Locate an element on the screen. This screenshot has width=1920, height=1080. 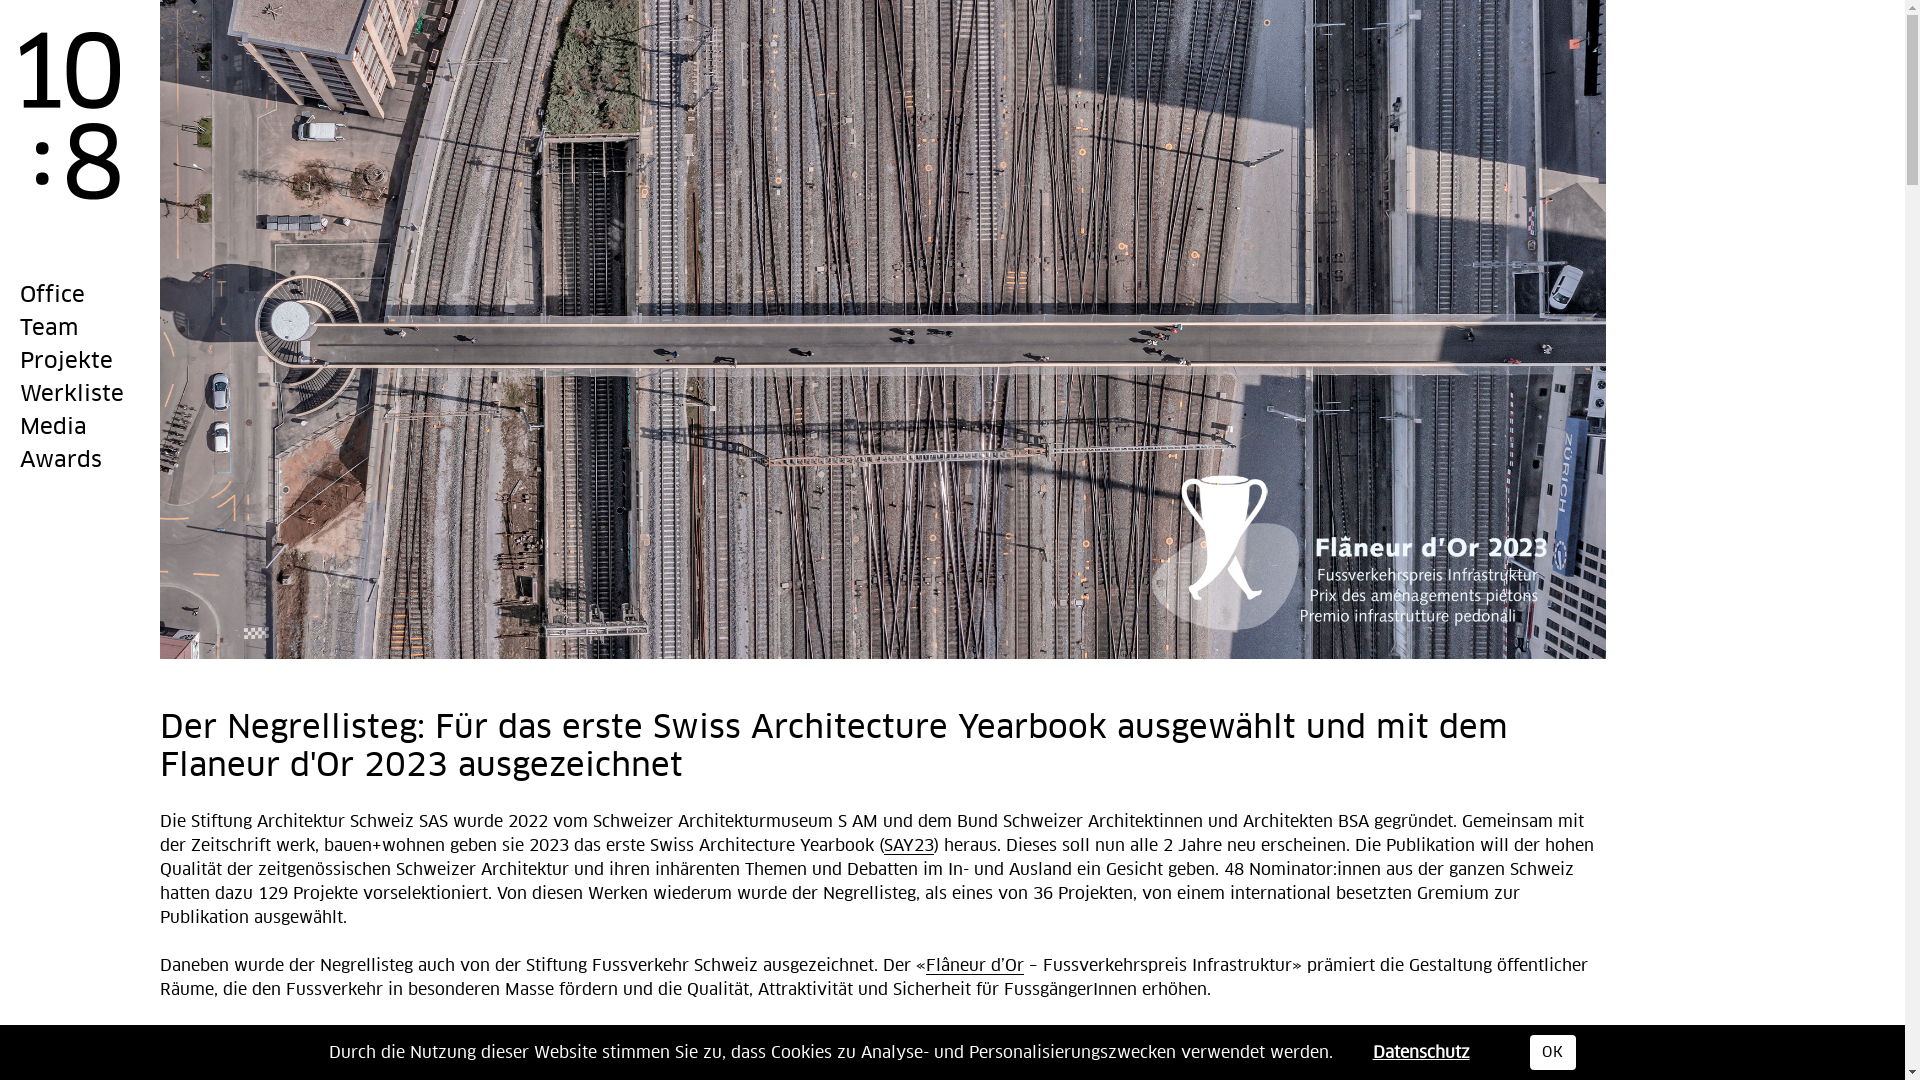
Datenschutz is located at coordinates (1422, 1052).